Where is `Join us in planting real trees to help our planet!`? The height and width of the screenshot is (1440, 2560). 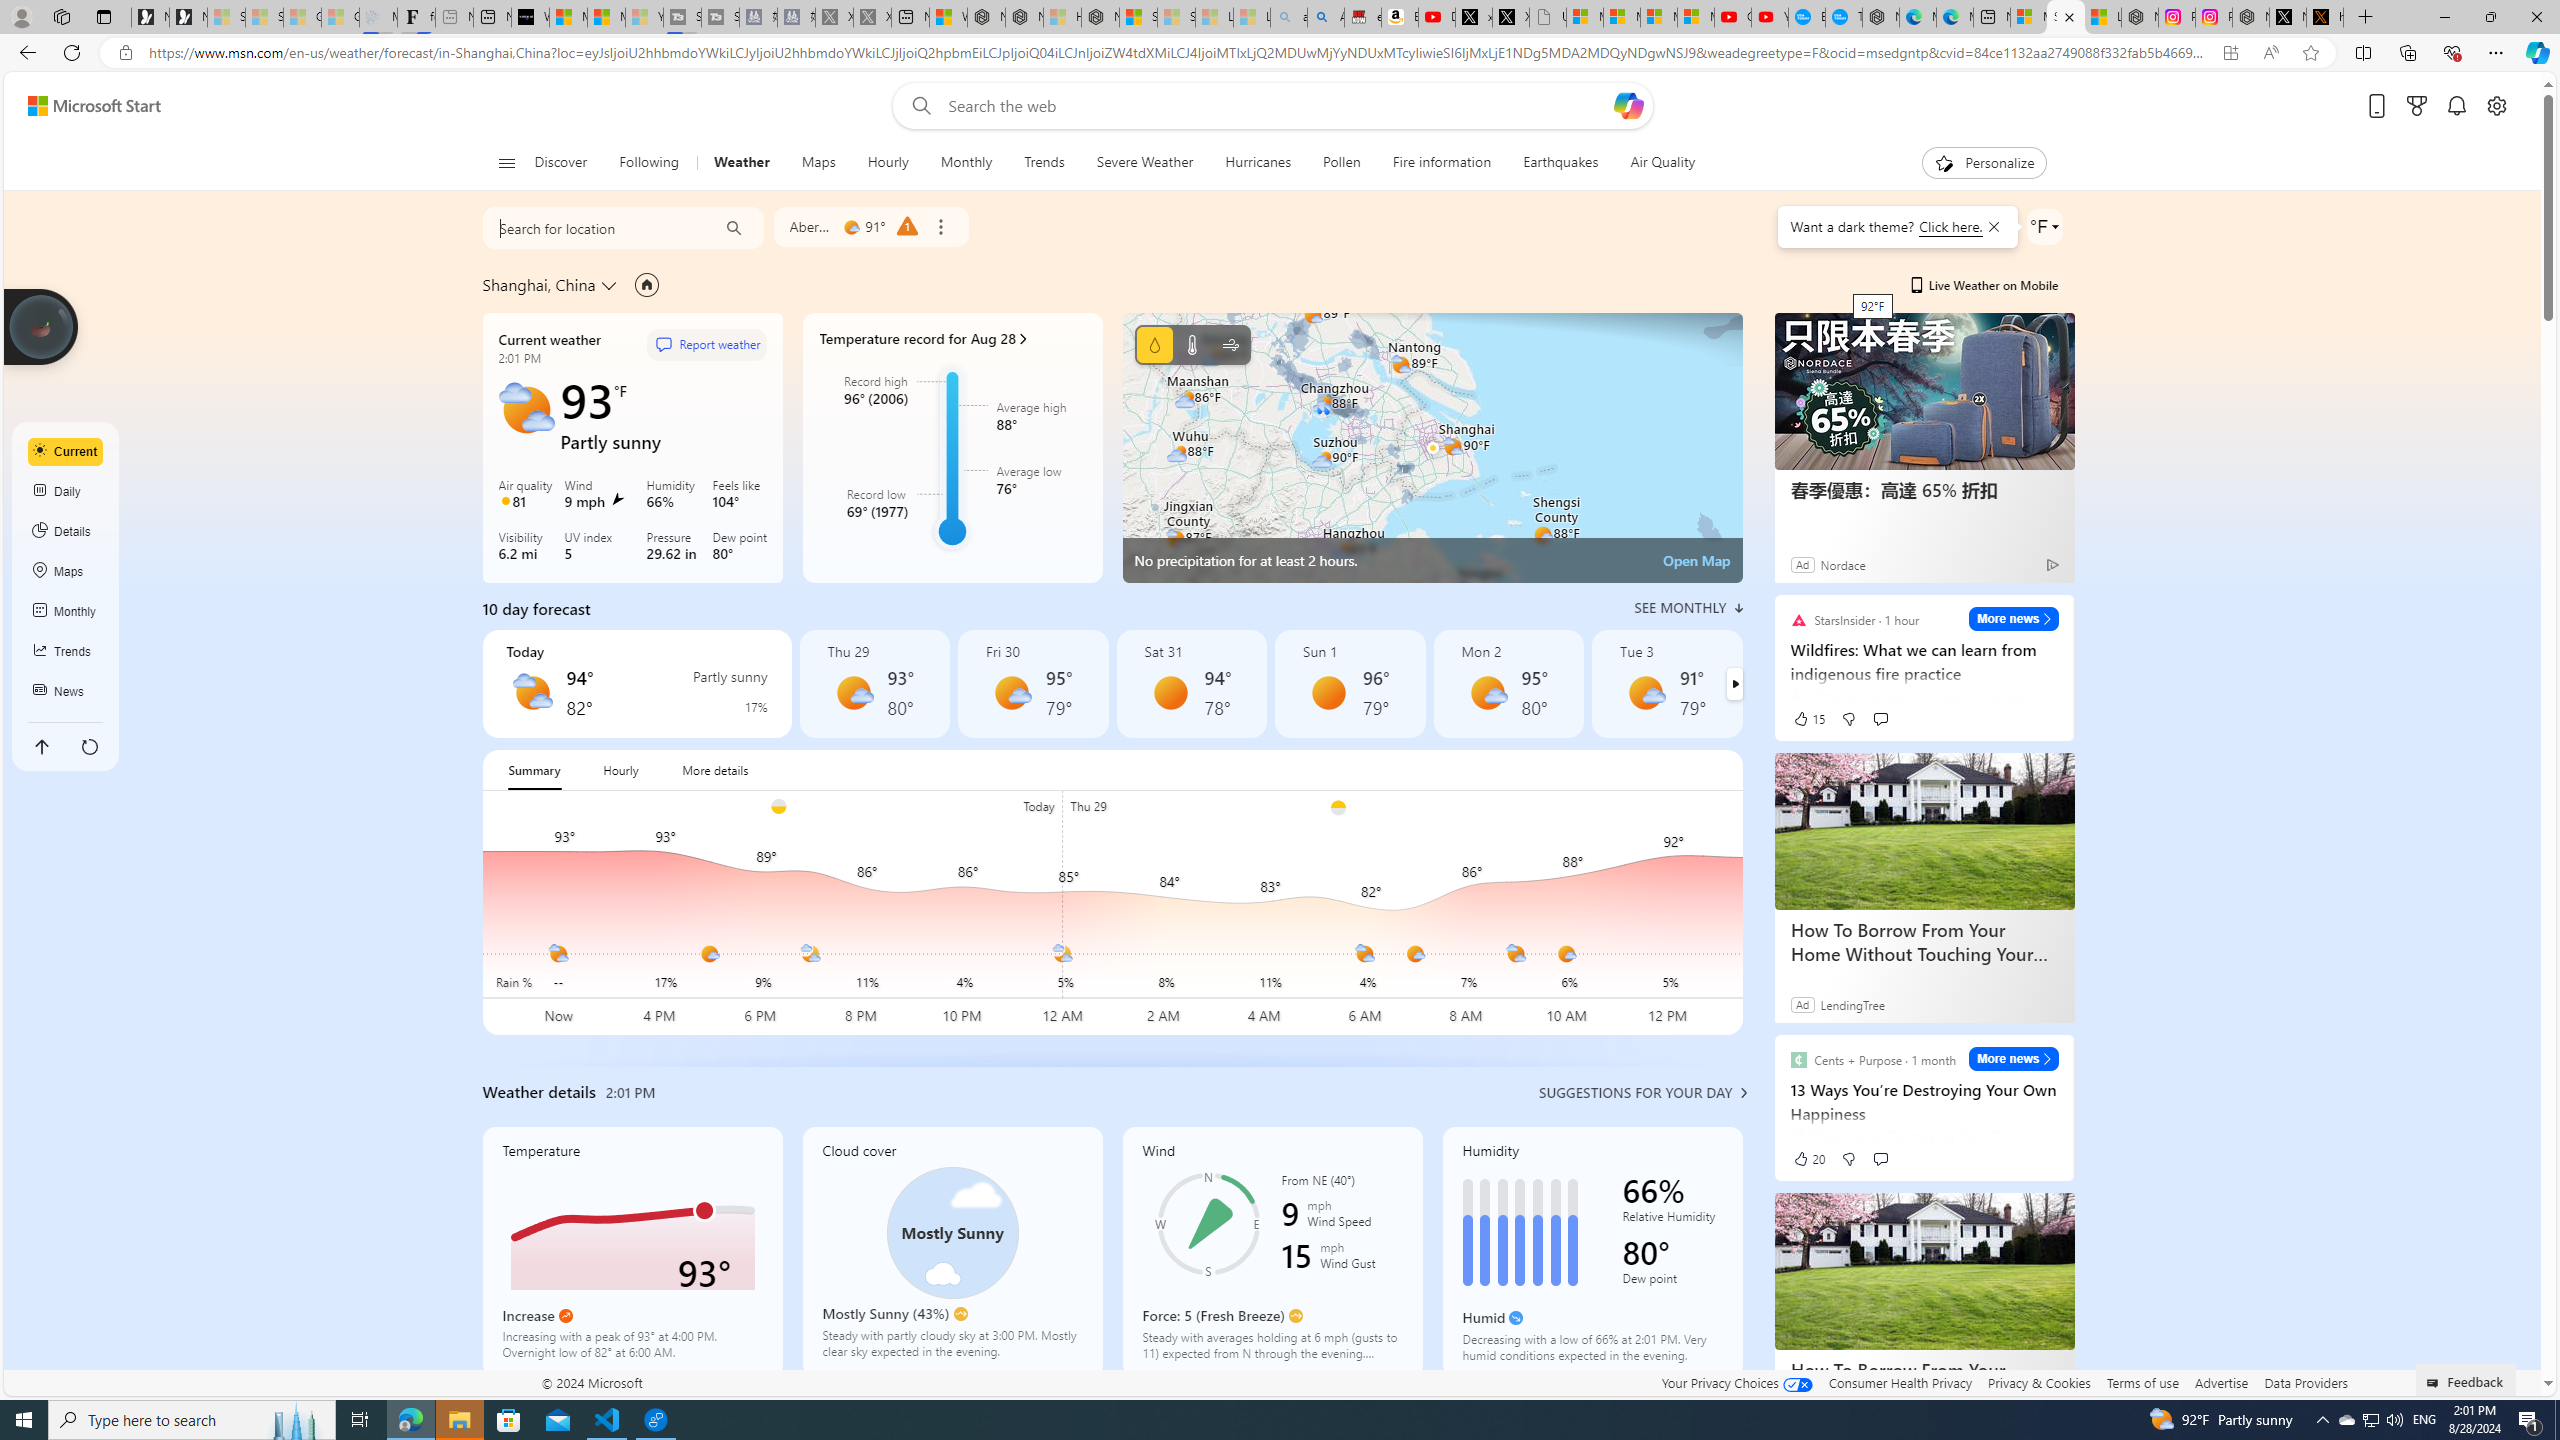
Join us in planting real trees to help our planet! is located at coordinates (42, 325).